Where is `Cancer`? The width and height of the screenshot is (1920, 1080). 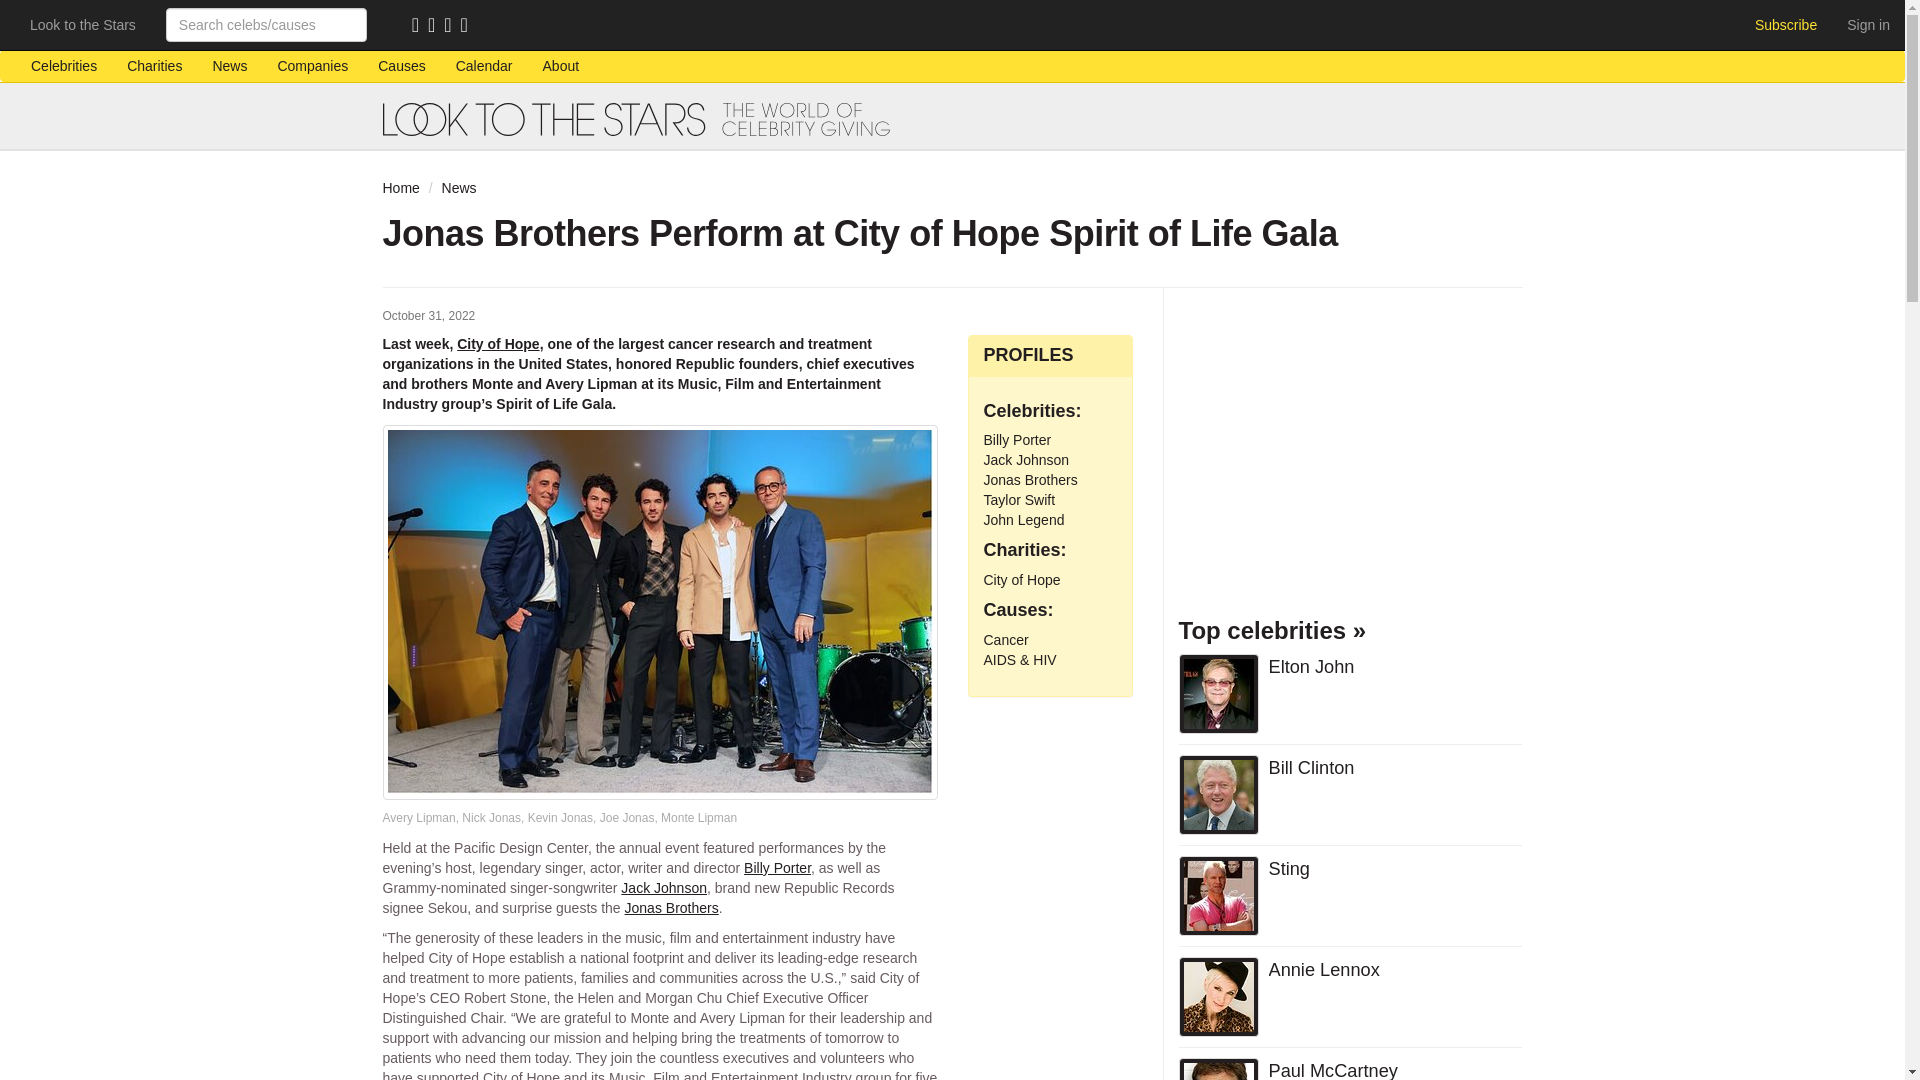
Cancer is located at coordinates (1006, 640).